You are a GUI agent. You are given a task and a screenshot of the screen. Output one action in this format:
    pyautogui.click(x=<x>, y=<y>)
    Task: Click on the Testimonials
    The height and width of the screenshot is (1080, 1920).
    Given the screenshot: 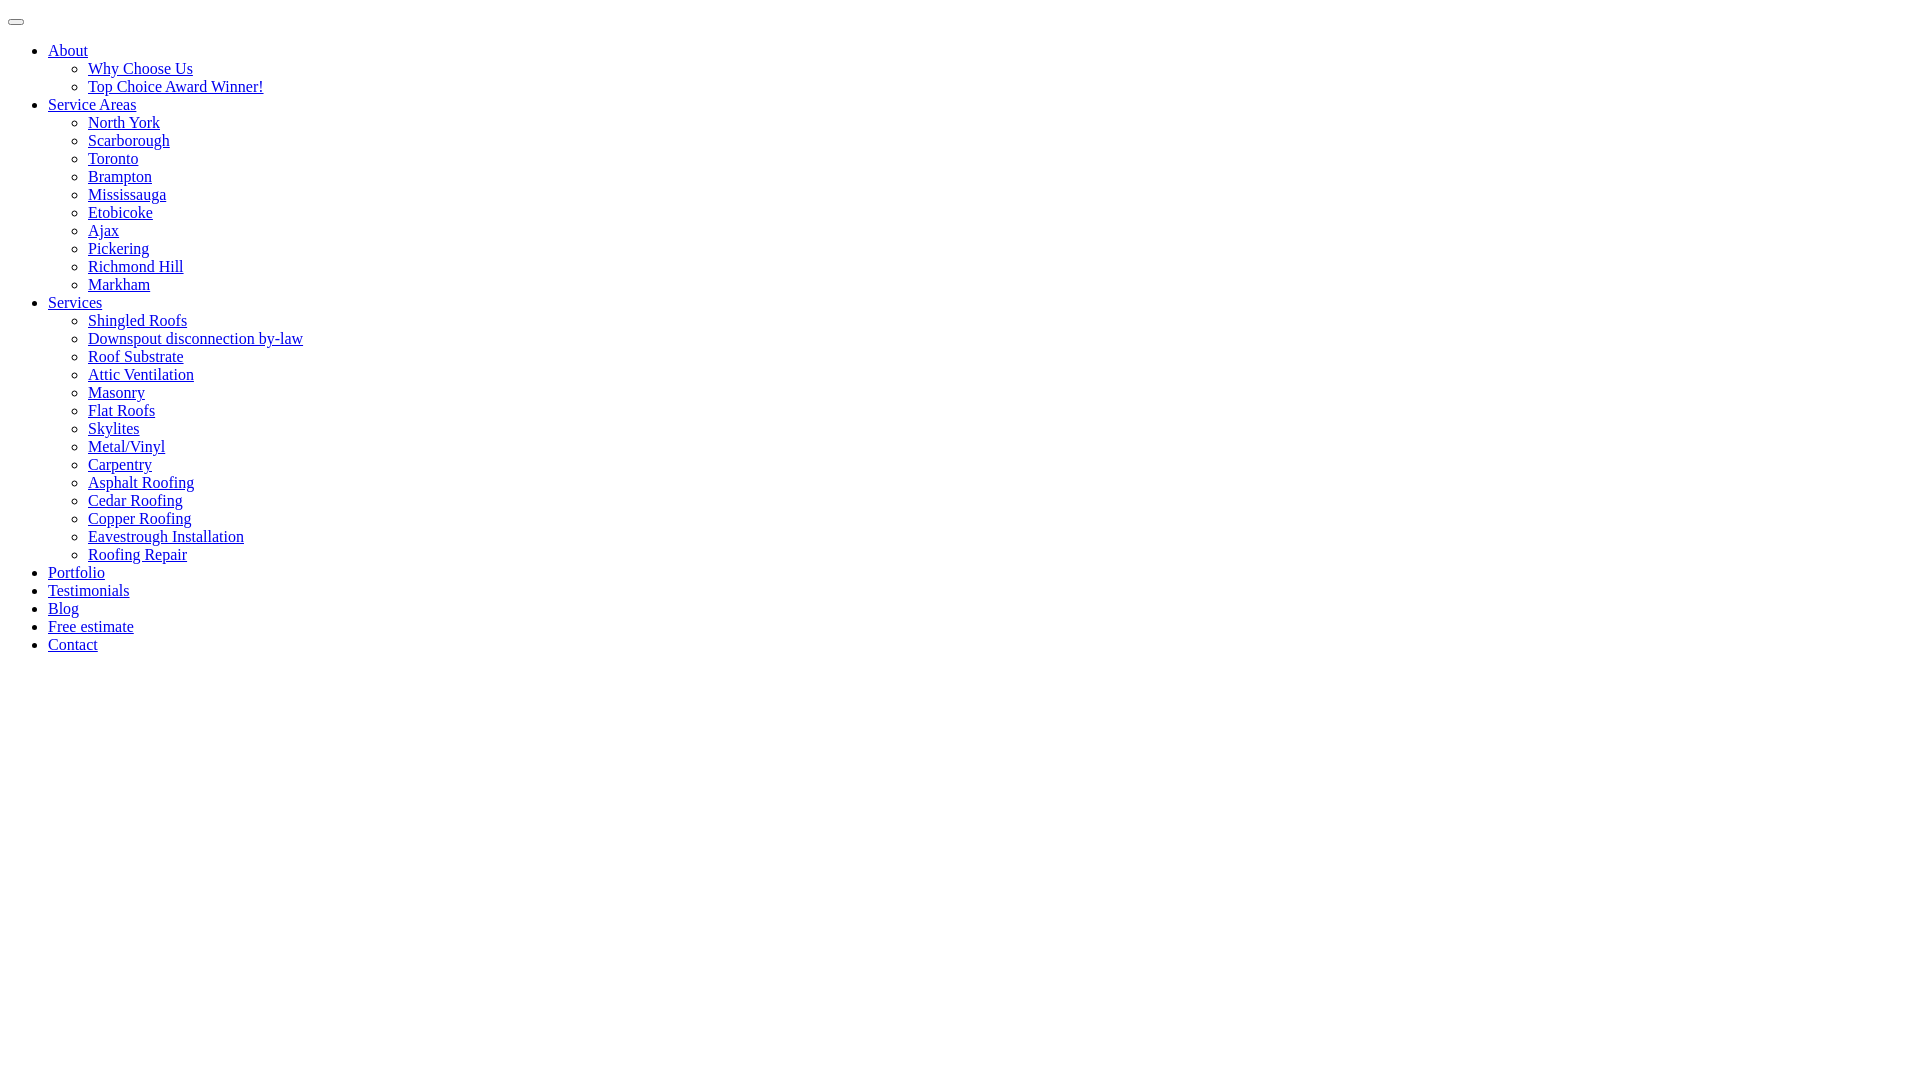 What is the action you would take?
    pyautogui.click(x=89, y=590)
    